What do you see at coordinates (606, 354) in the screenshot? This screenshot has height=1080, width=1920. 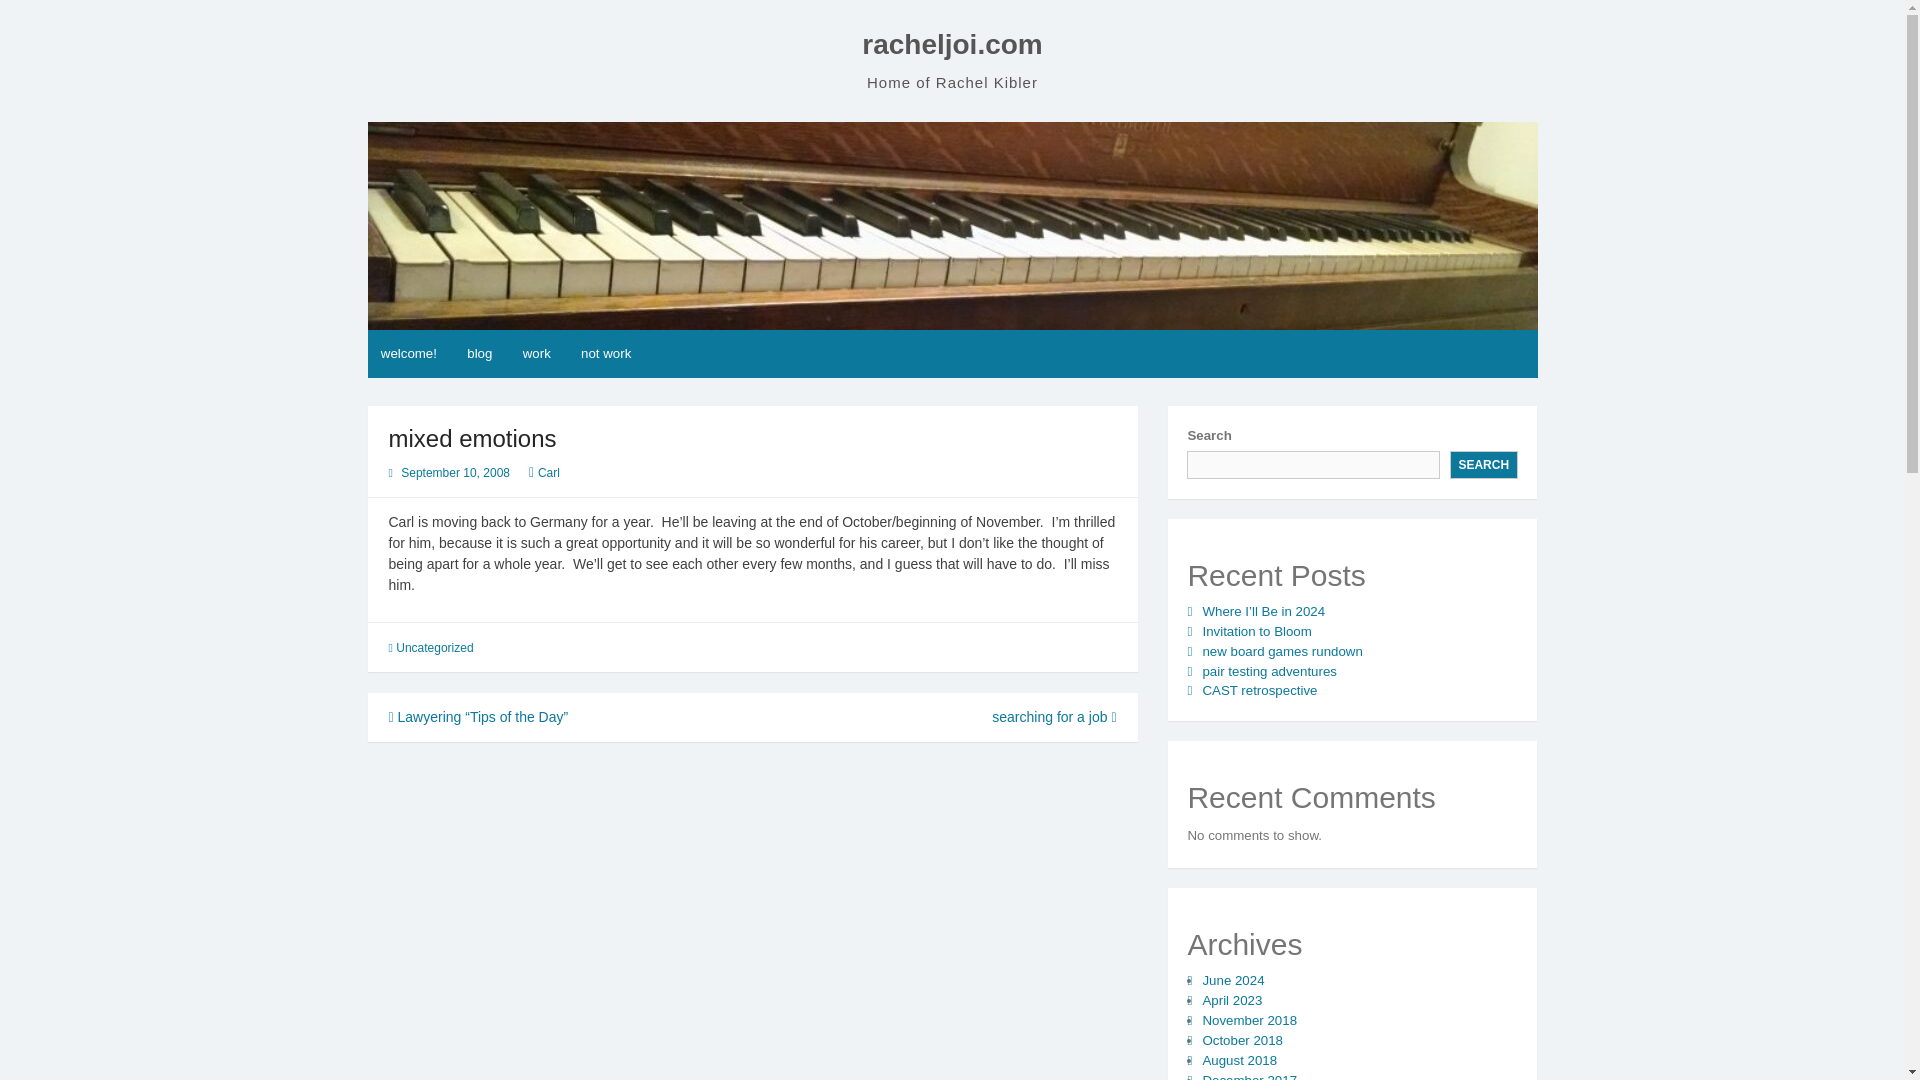 I see `not work` at bounding box center [606, 354].